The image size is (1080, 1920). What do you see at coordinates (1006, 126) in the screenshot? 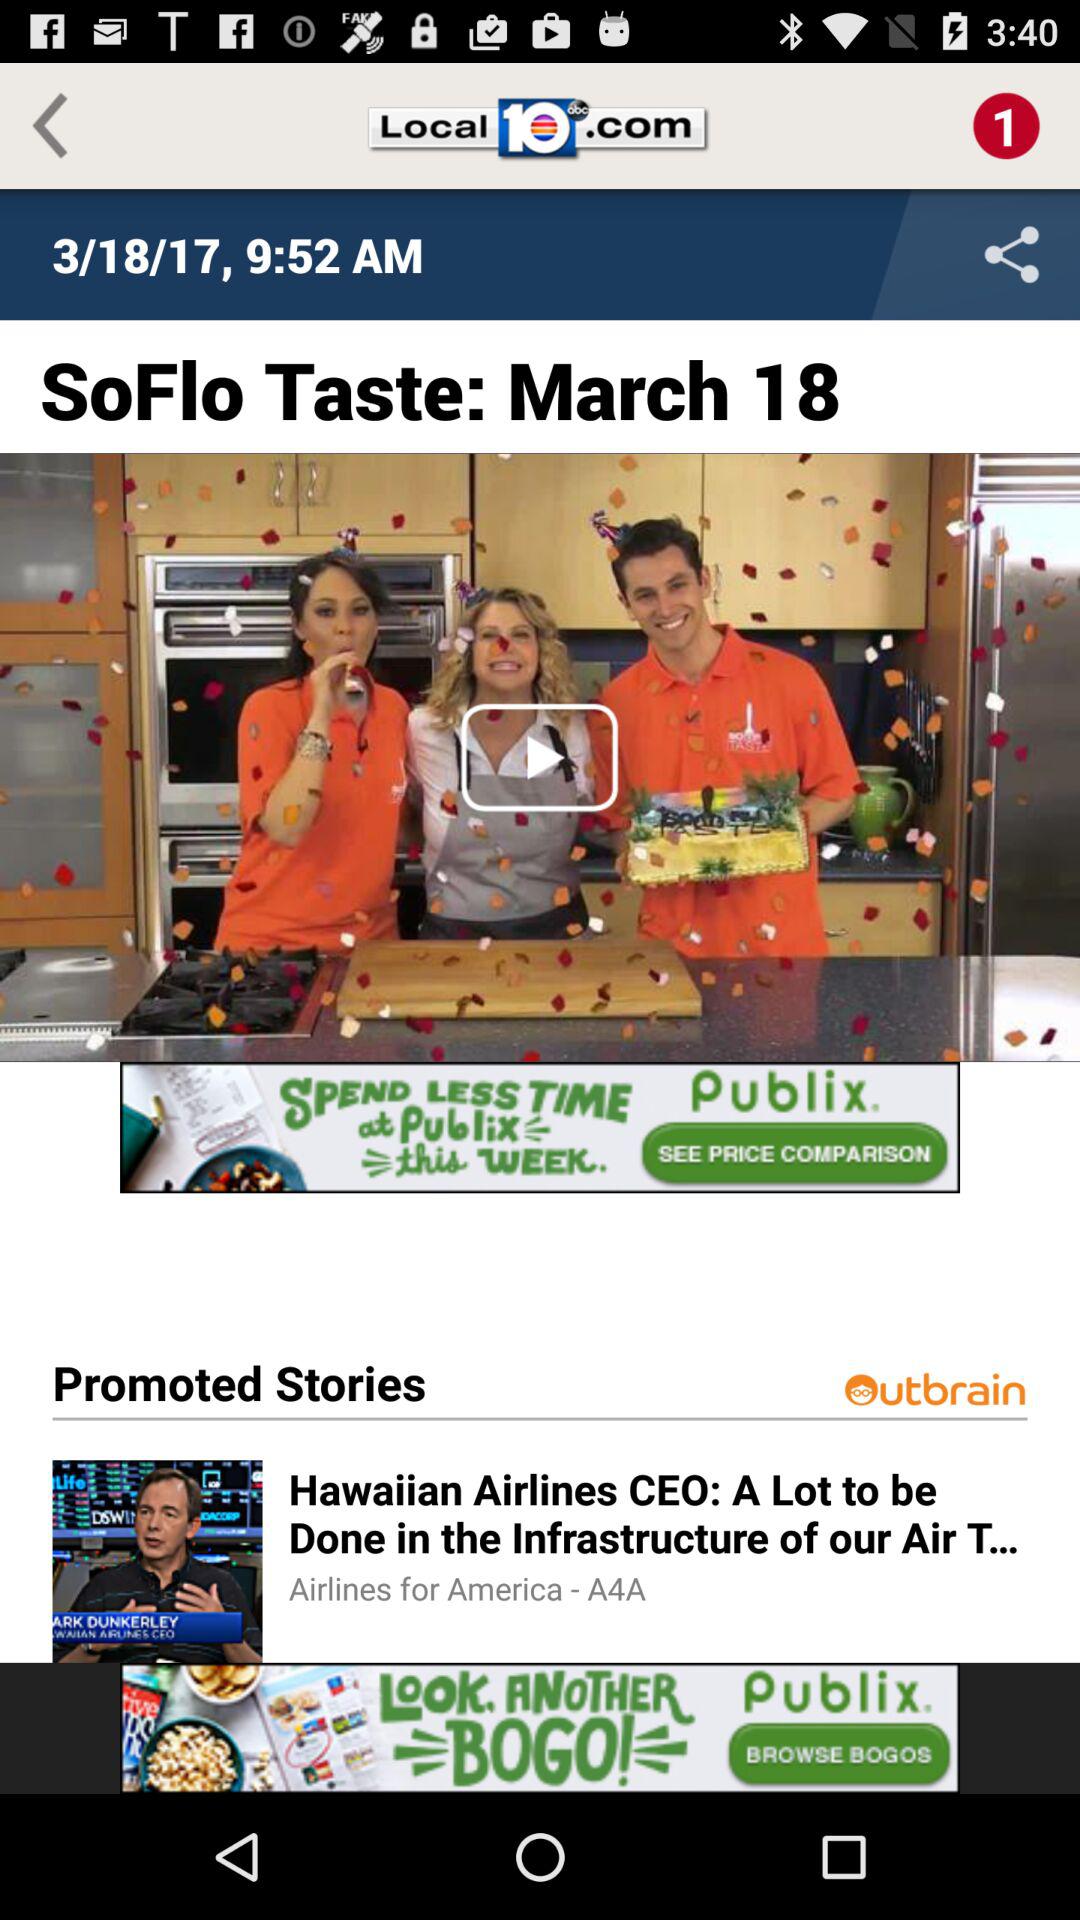
I see `open news notifications` at bounding box center [1006, 126].